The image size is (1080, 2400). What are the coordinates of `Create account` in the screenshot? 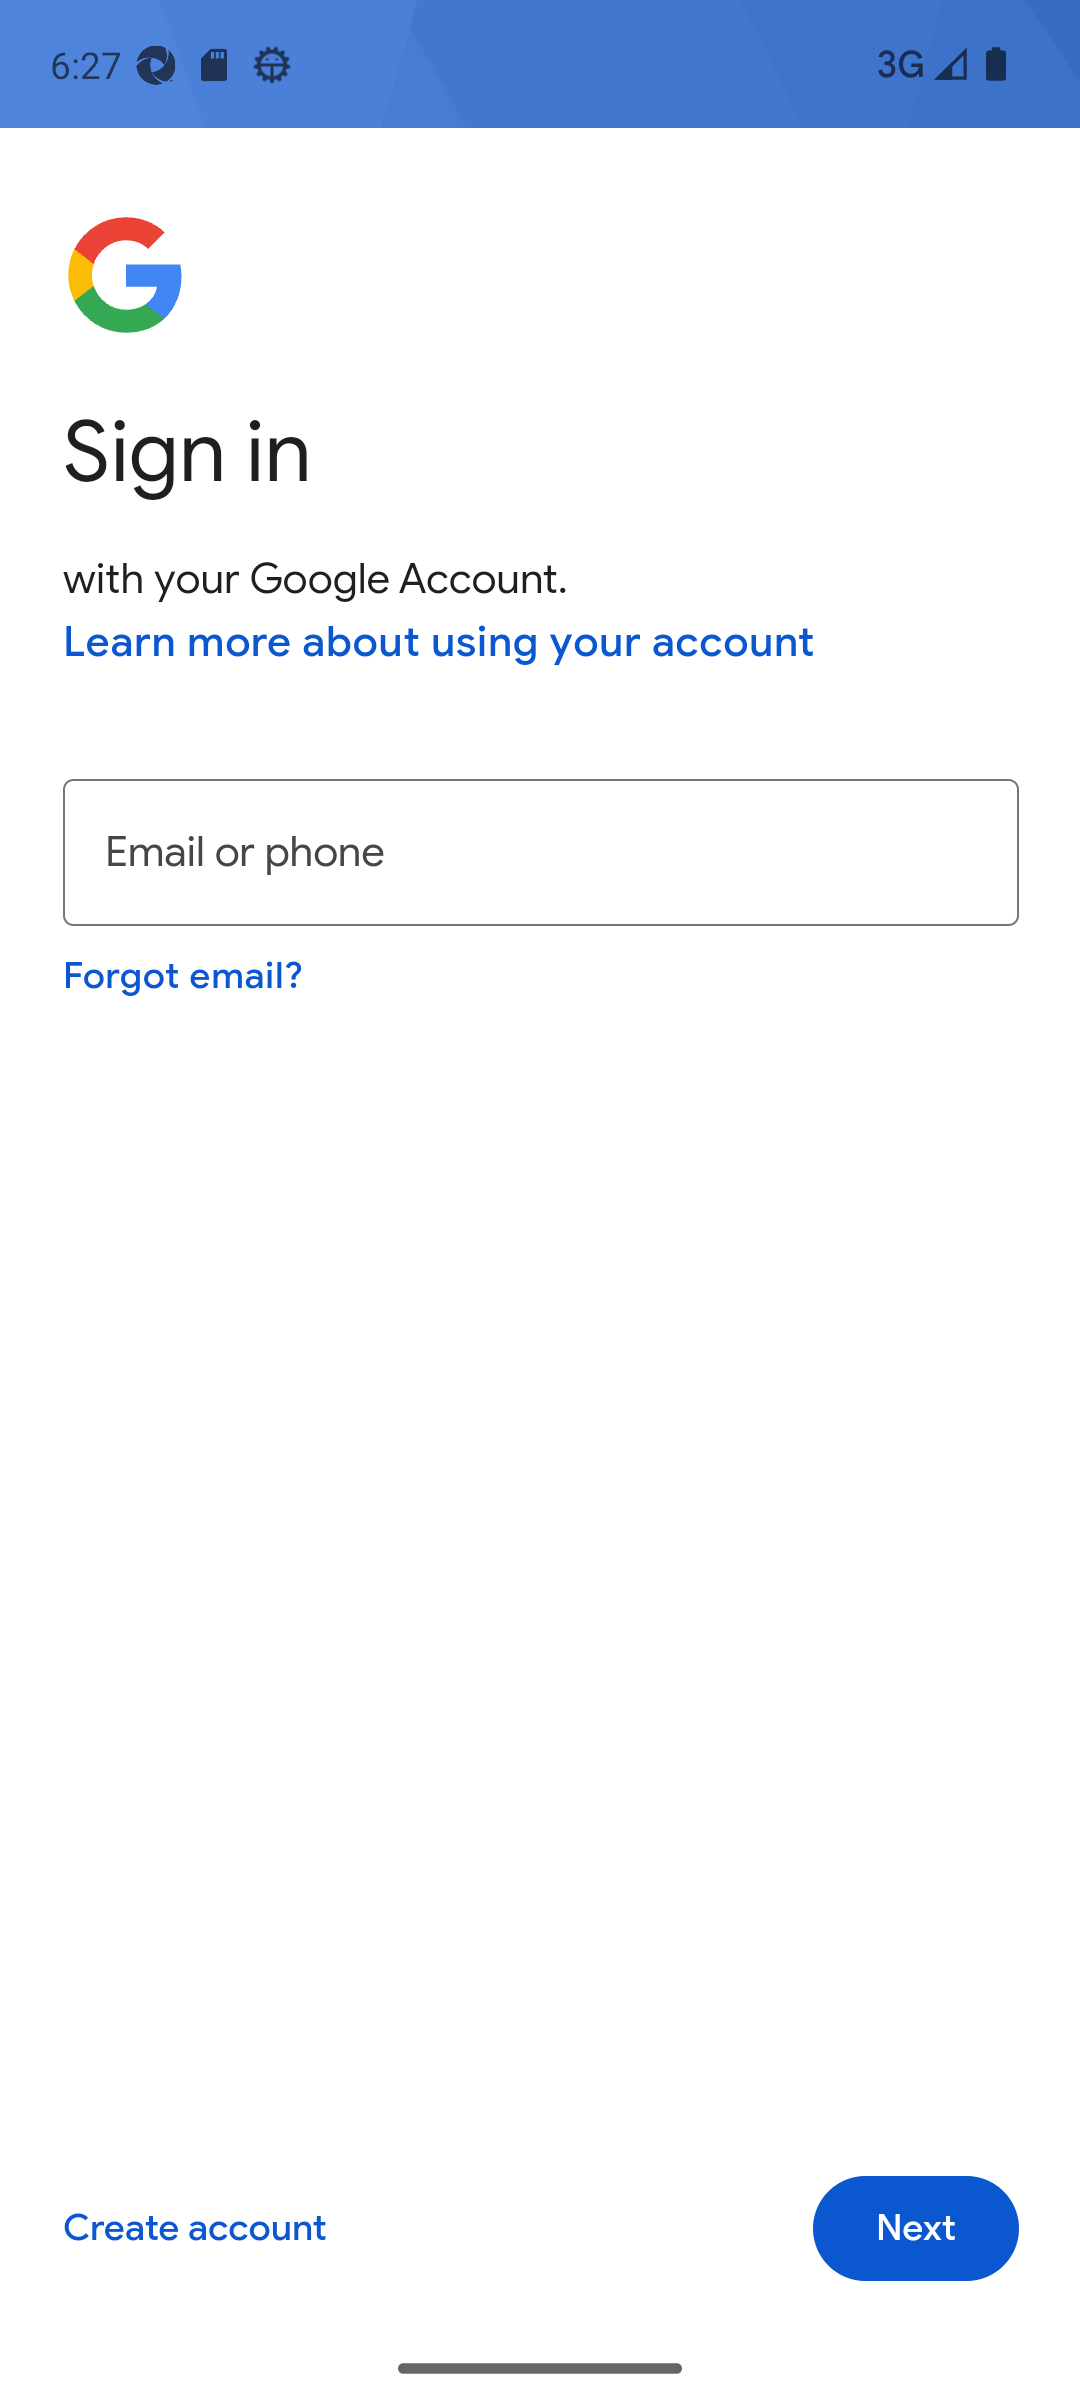 It's located at (195, 2228).